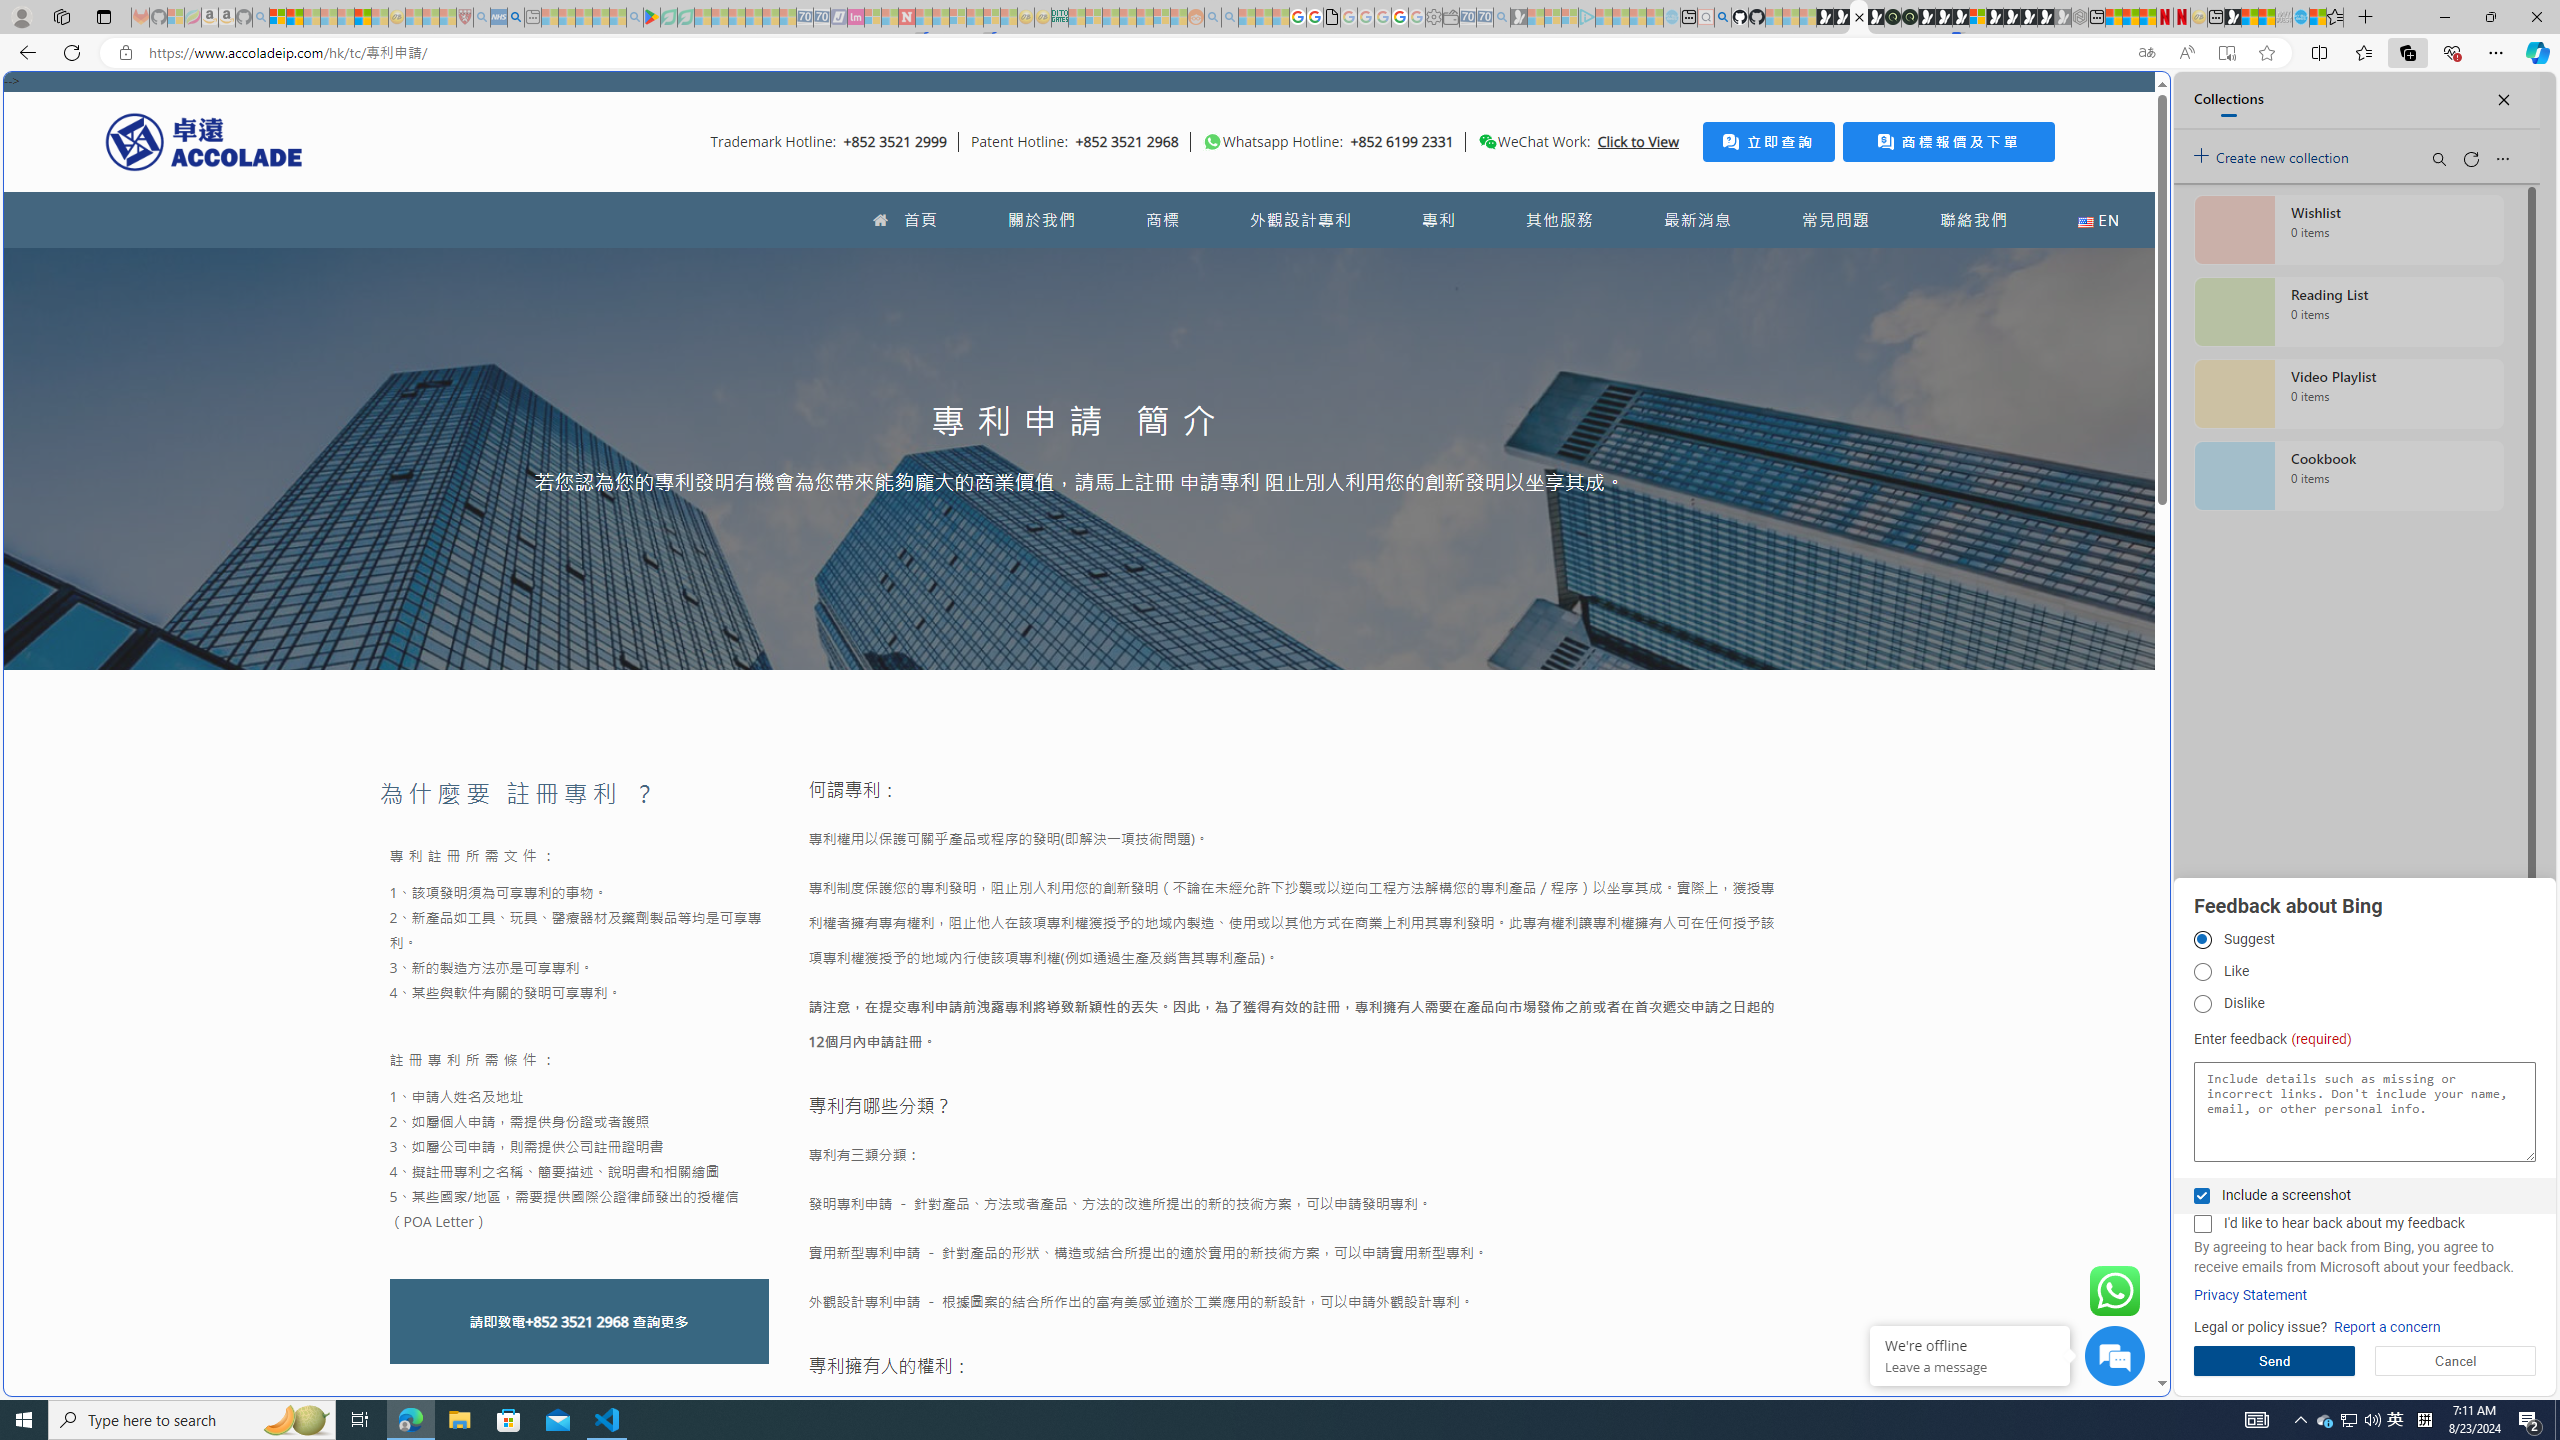 Image resolution: width=2560 pixels, height=1440 pixels. What do you see at coordinates (1280, 684) in the screenshot?
I see `World - MSN` at bounding box center [1280, 684].